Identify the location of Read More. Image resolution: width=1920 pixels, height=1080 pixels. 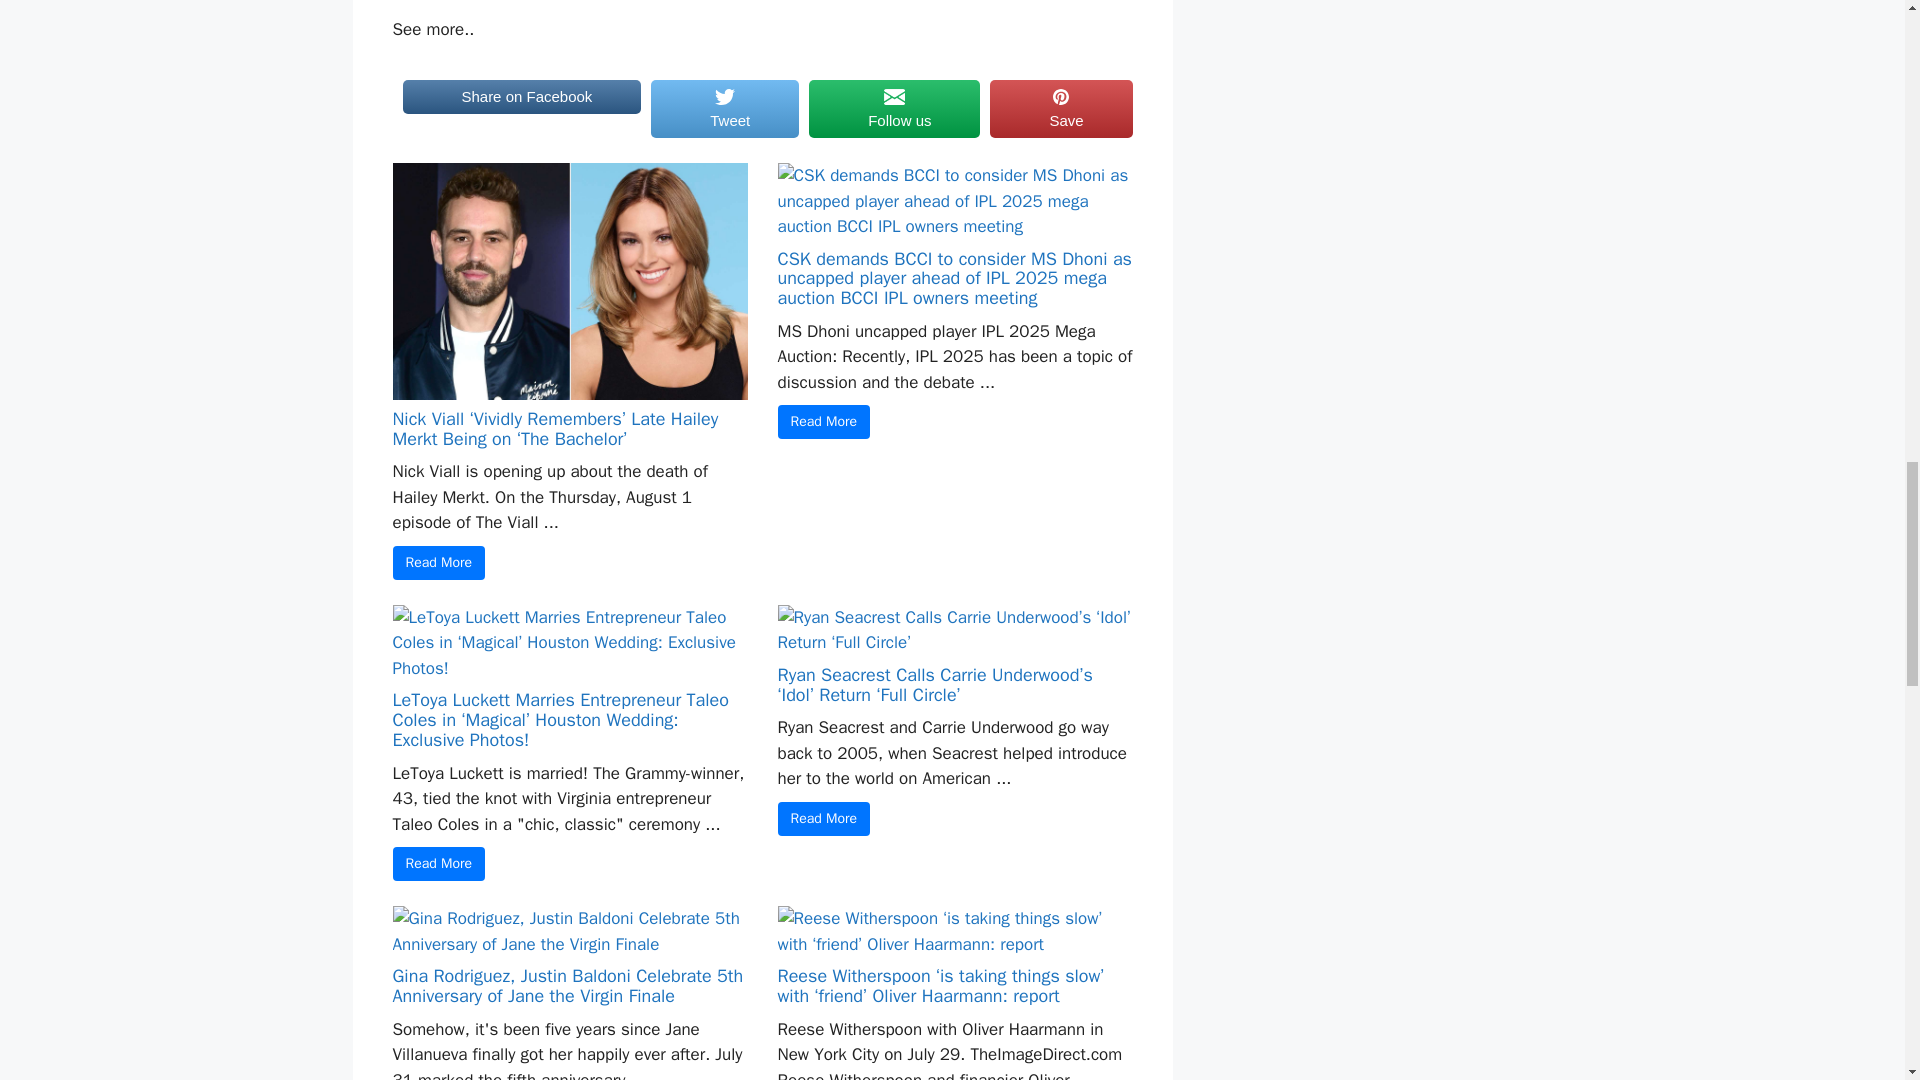
(824, 422).